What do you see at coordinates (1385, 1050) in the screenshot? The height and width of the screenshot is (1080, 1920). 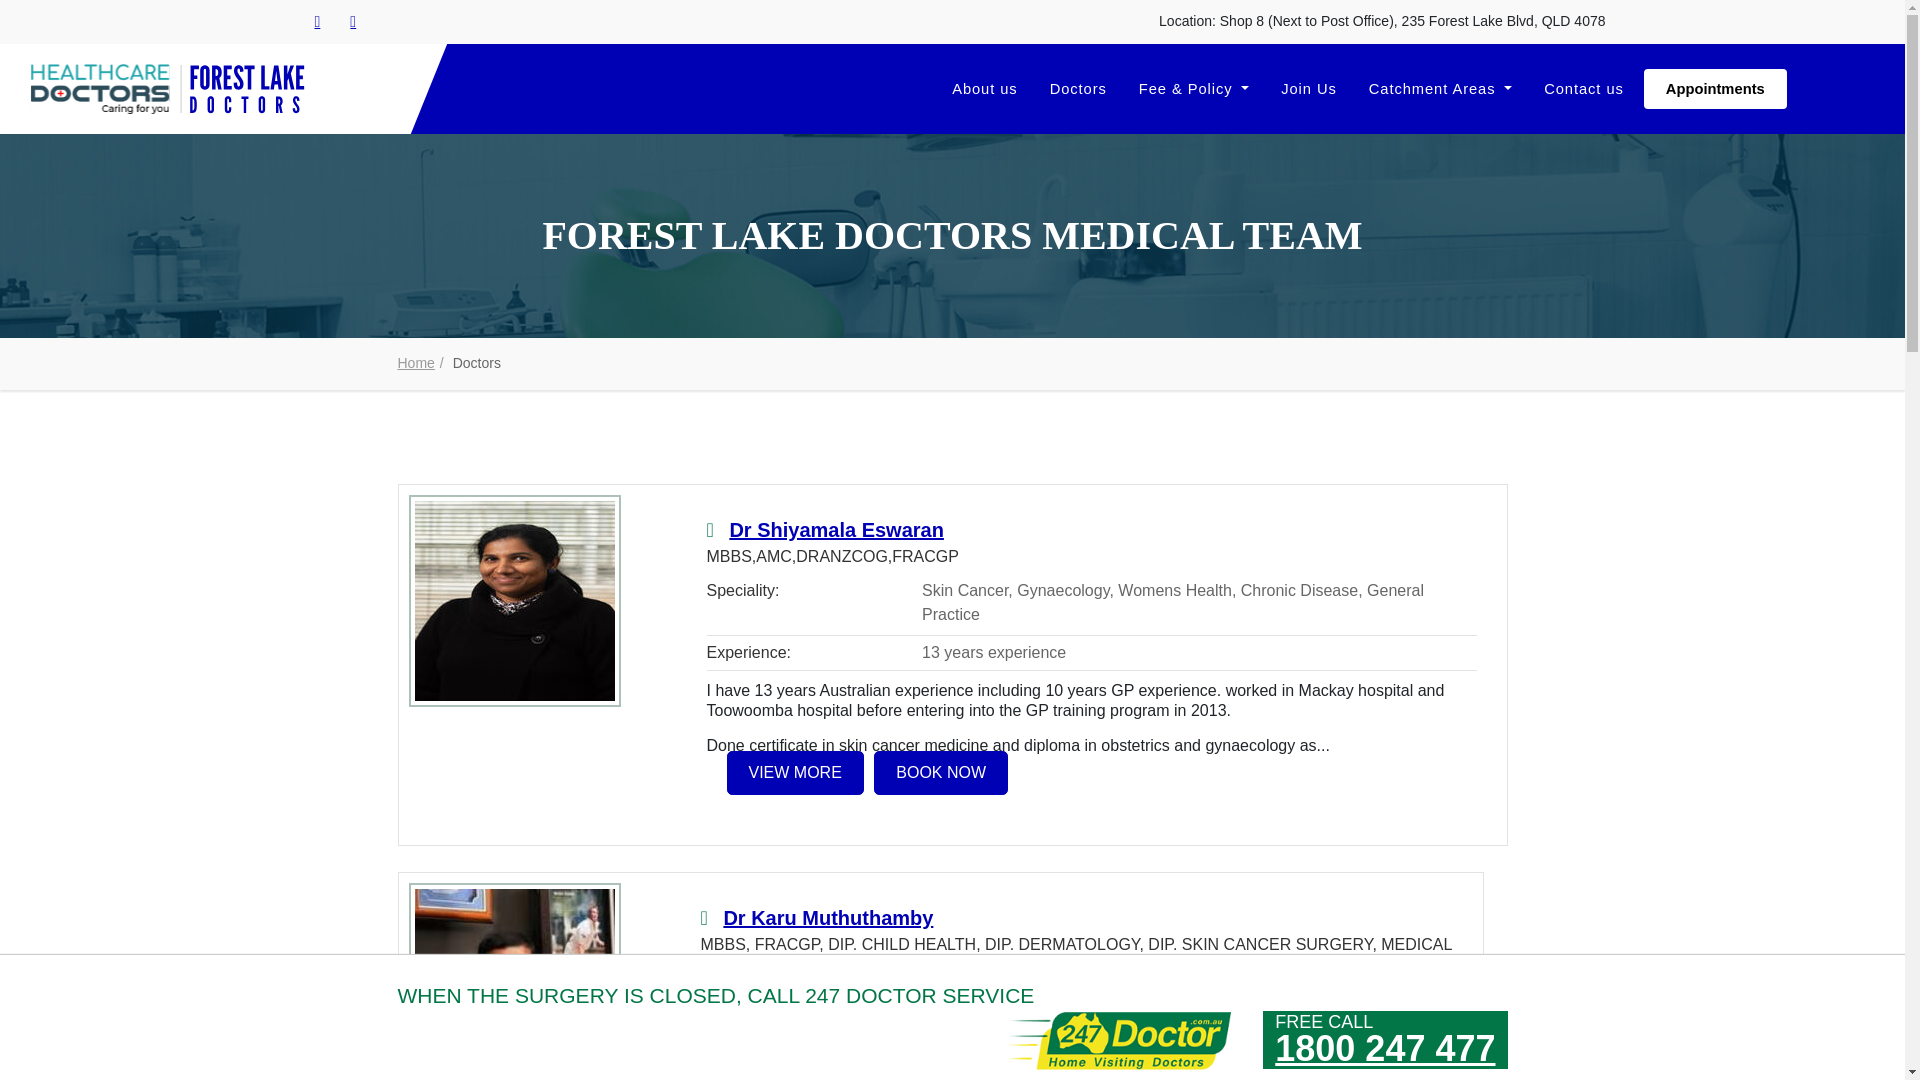 I see `1800 247 477` at bounding box center [1385, 1050].